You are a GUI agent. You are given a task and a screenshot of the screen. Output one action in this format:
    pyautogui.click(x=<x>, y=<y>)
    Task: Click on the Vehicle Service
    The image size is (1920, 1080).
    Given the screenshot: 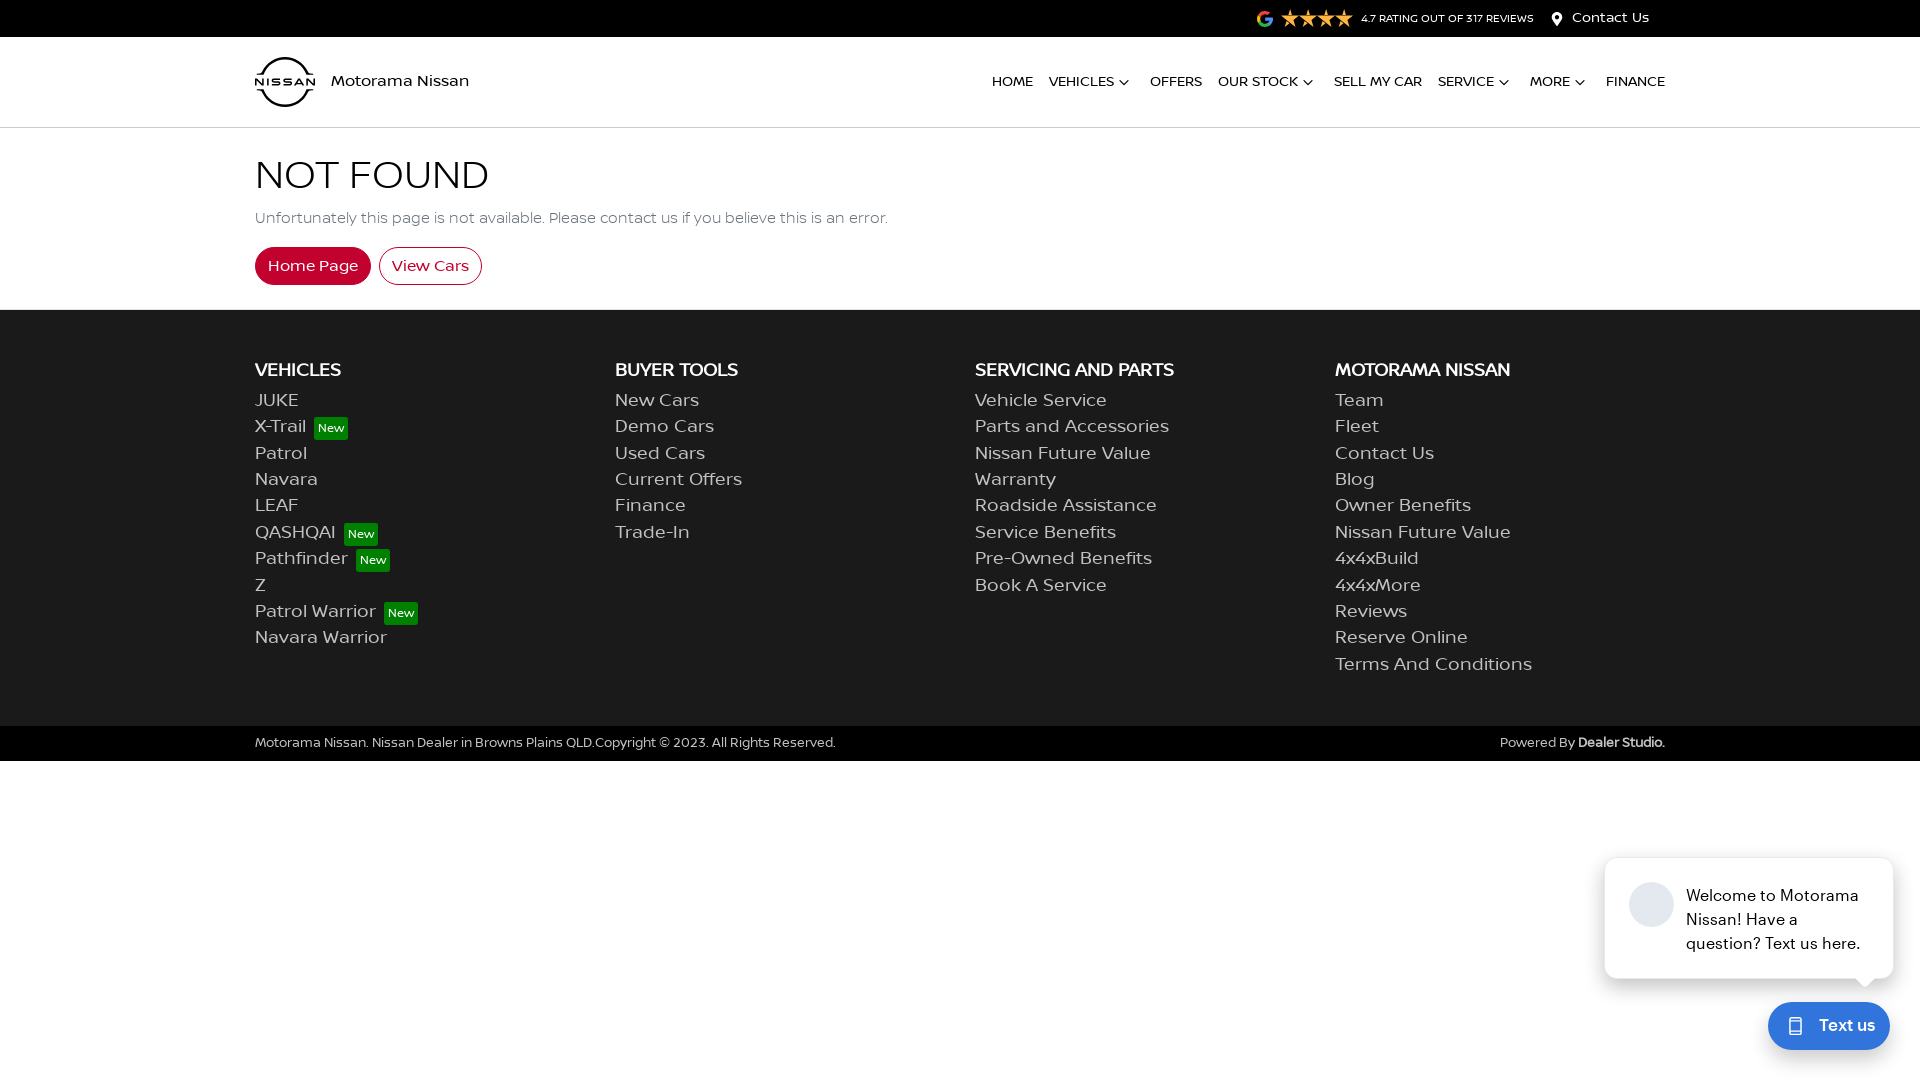 What is the action you would take?
    pyautogui.click(x=1041, y=401)
    